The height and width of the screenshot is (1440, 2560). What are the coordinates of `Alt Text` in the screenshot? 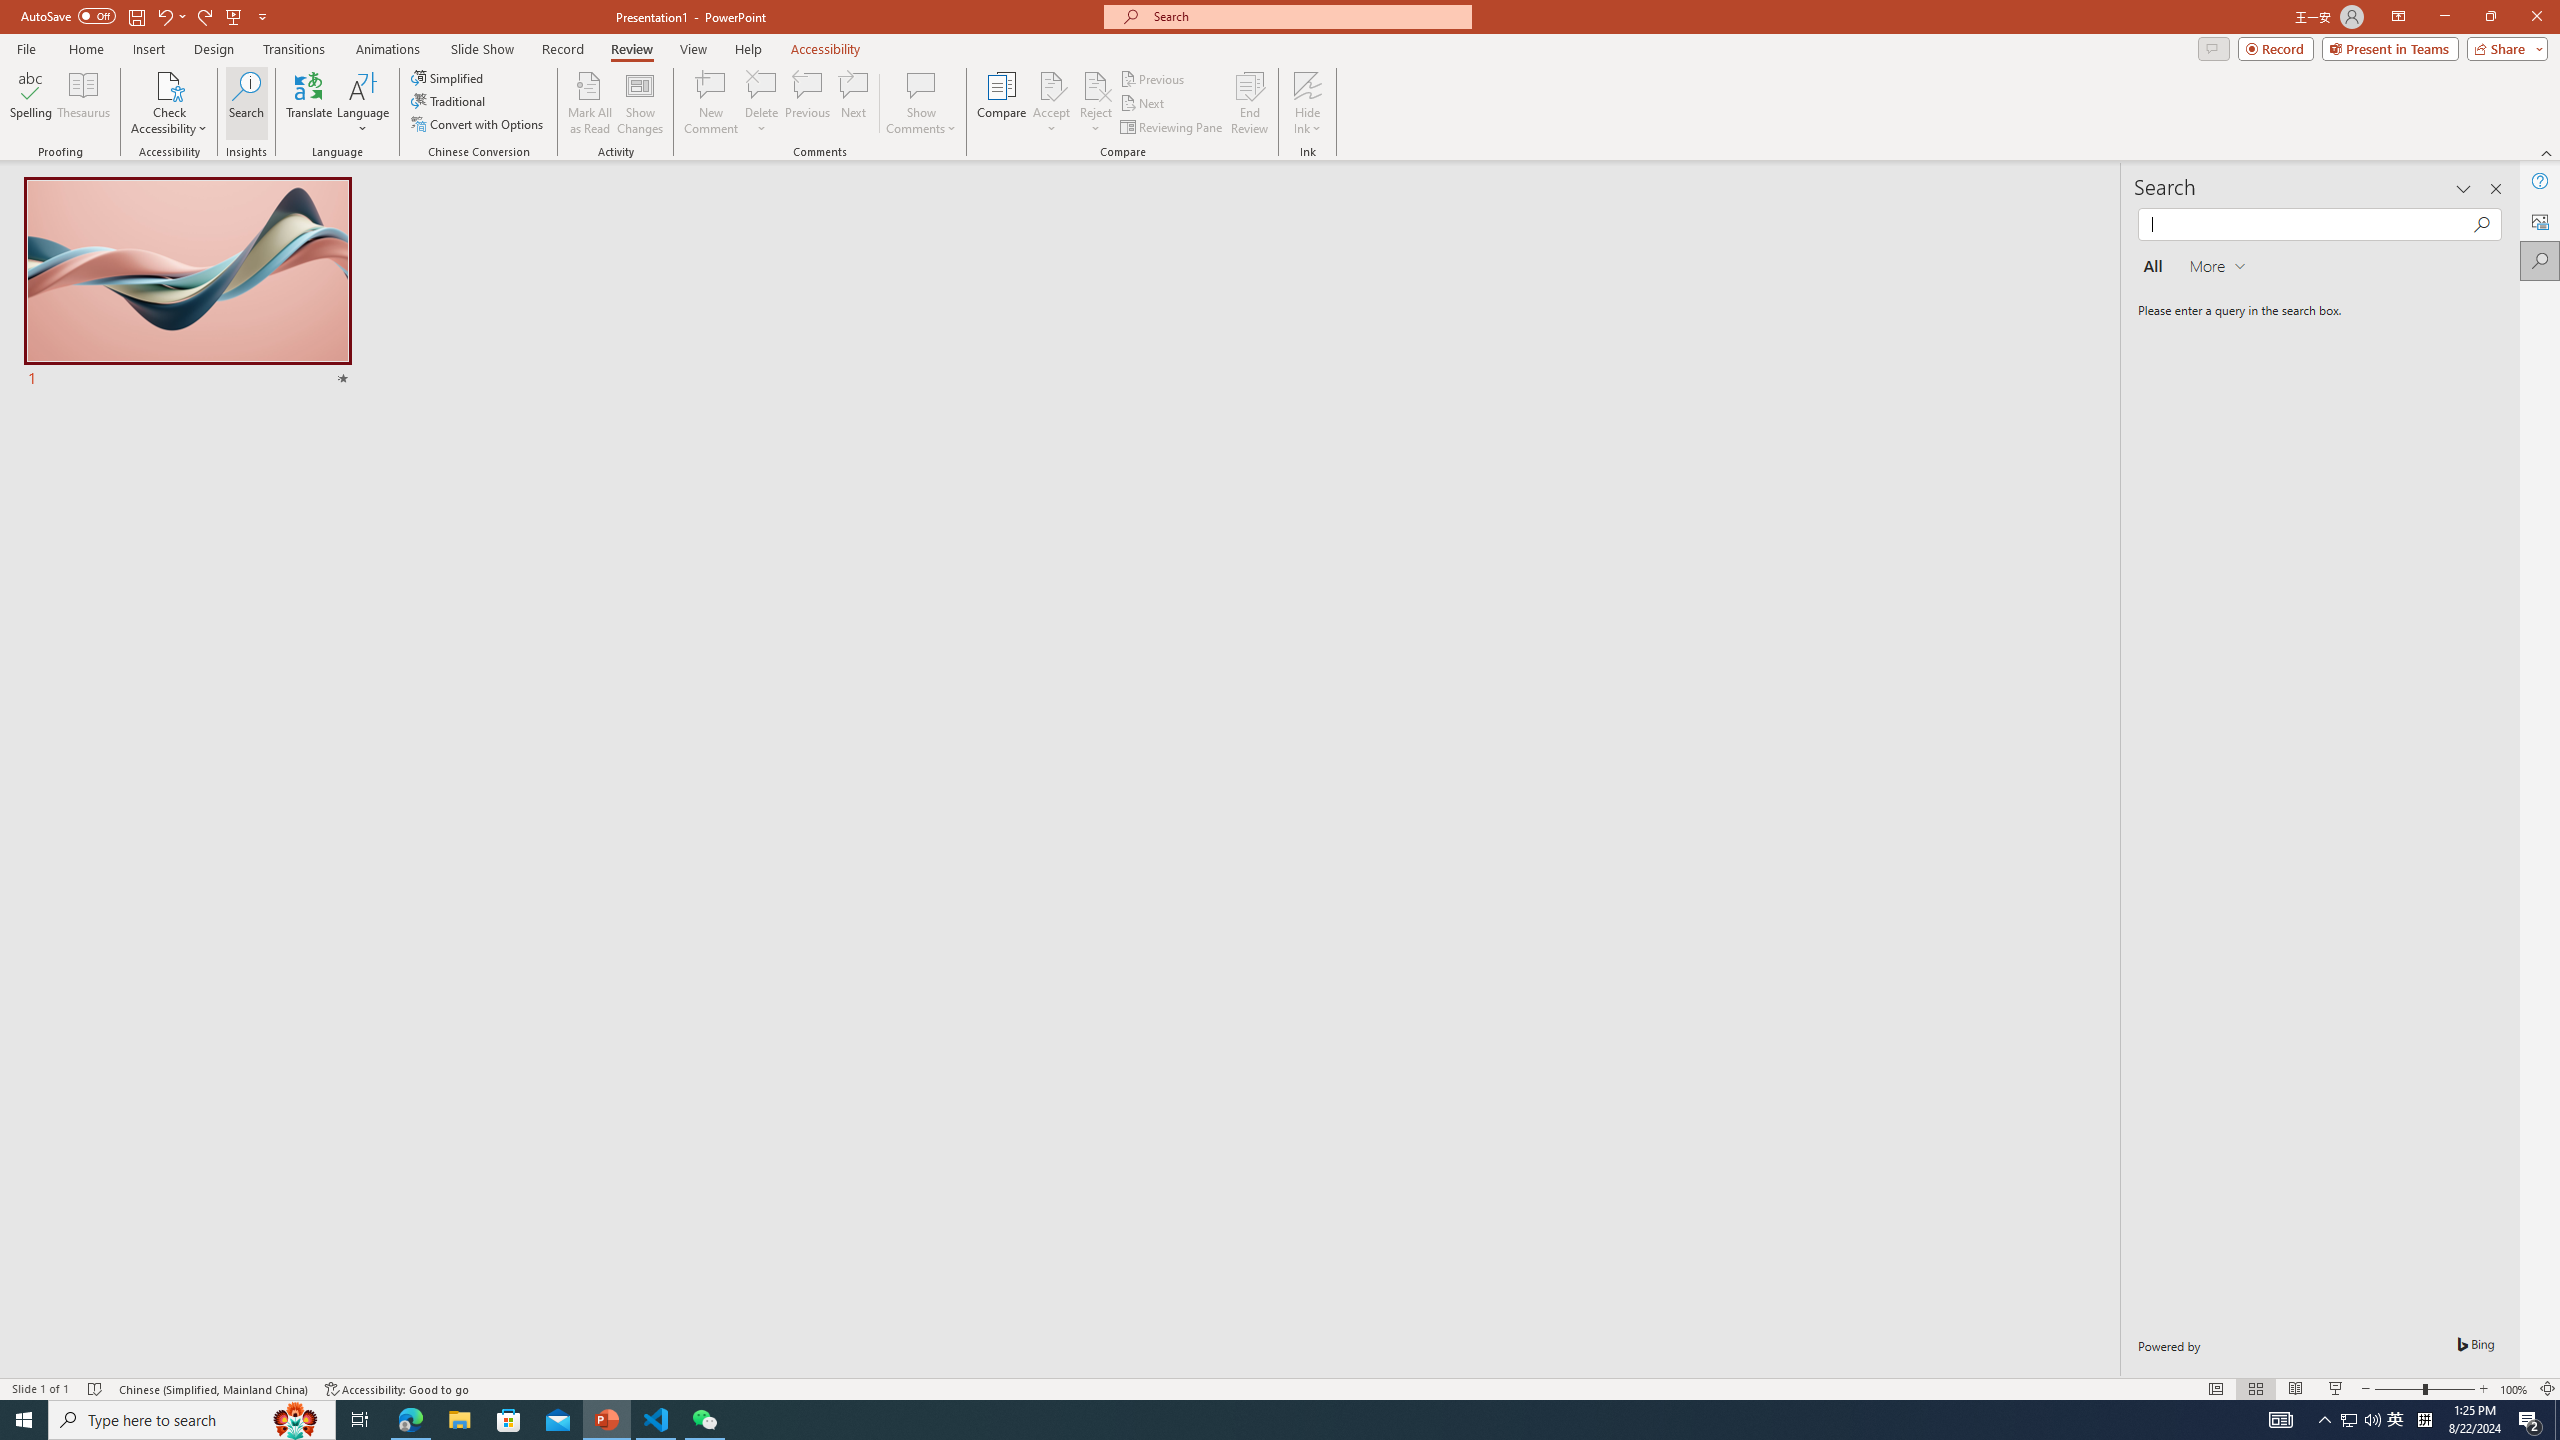 It's located at (2540, 220).